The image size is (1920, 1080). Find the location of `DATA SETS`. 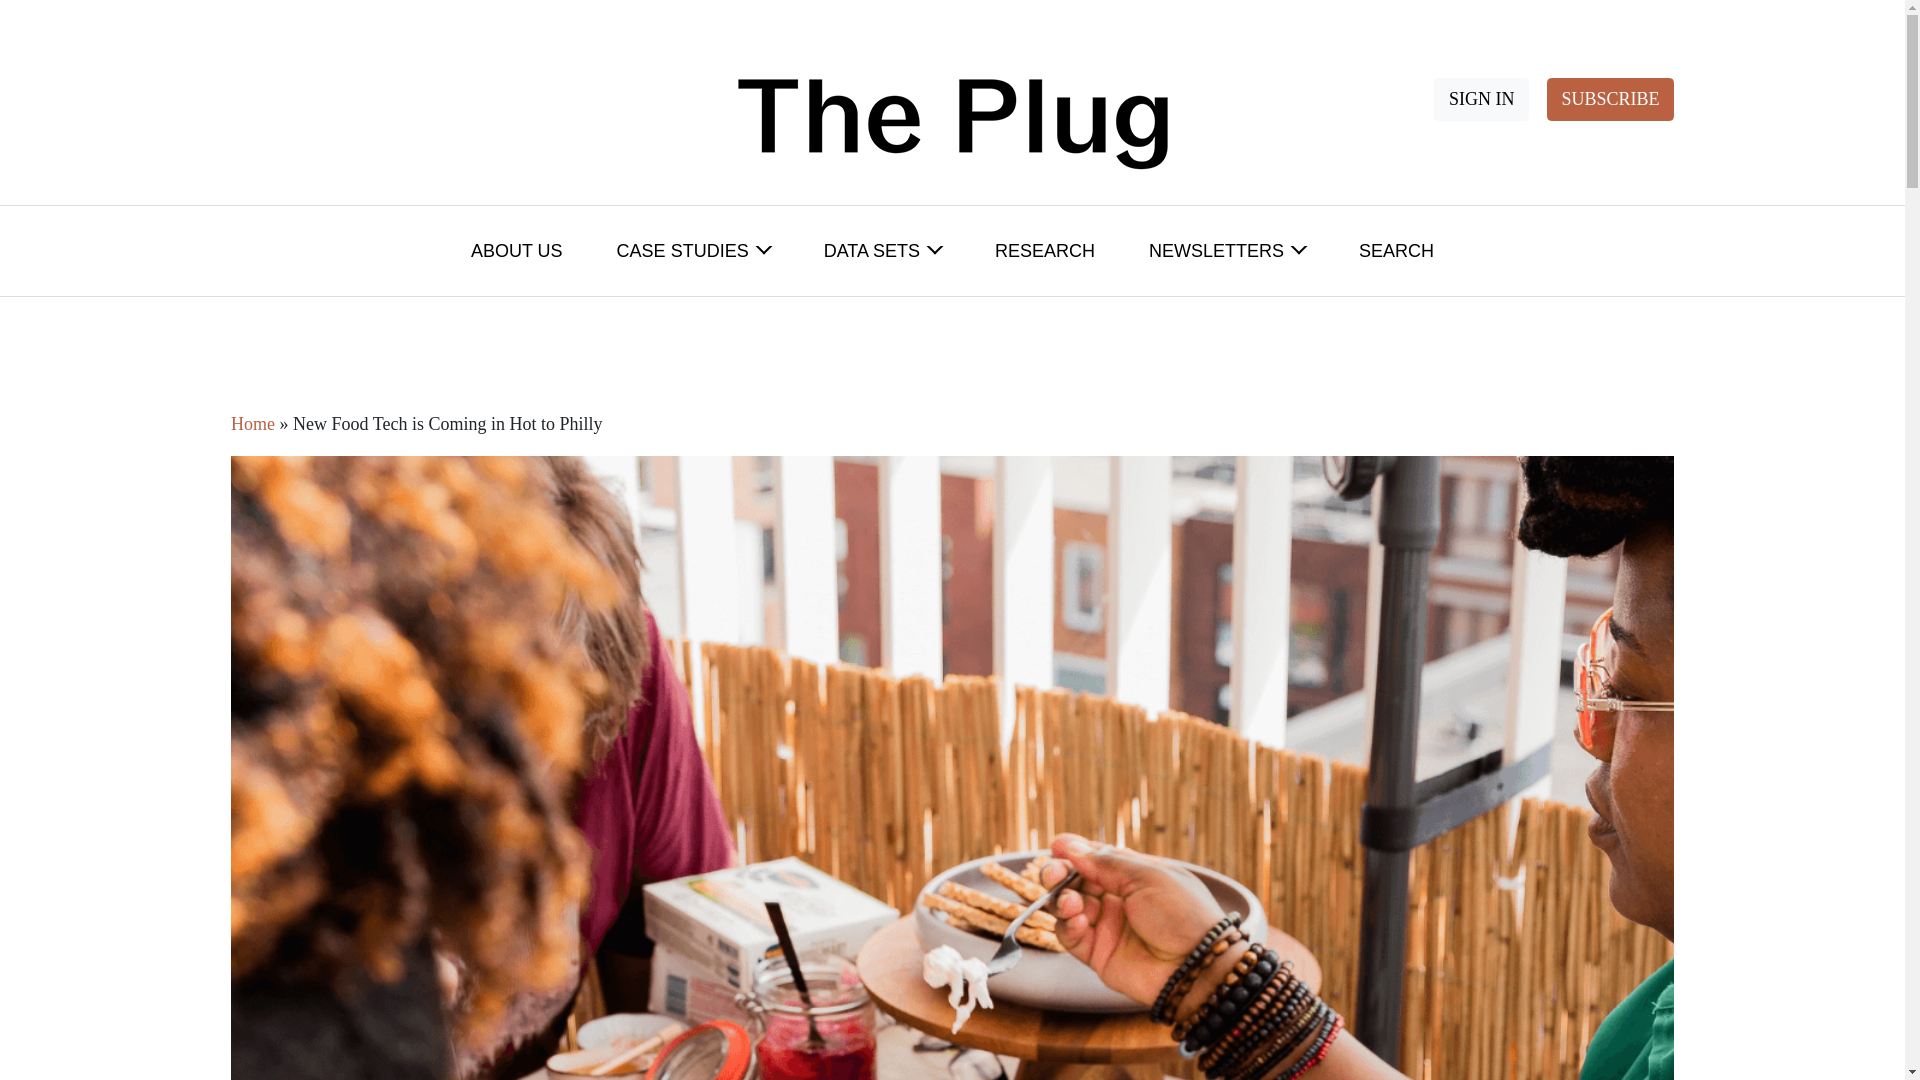

DATA SETS is located at coordinates (882, 250).